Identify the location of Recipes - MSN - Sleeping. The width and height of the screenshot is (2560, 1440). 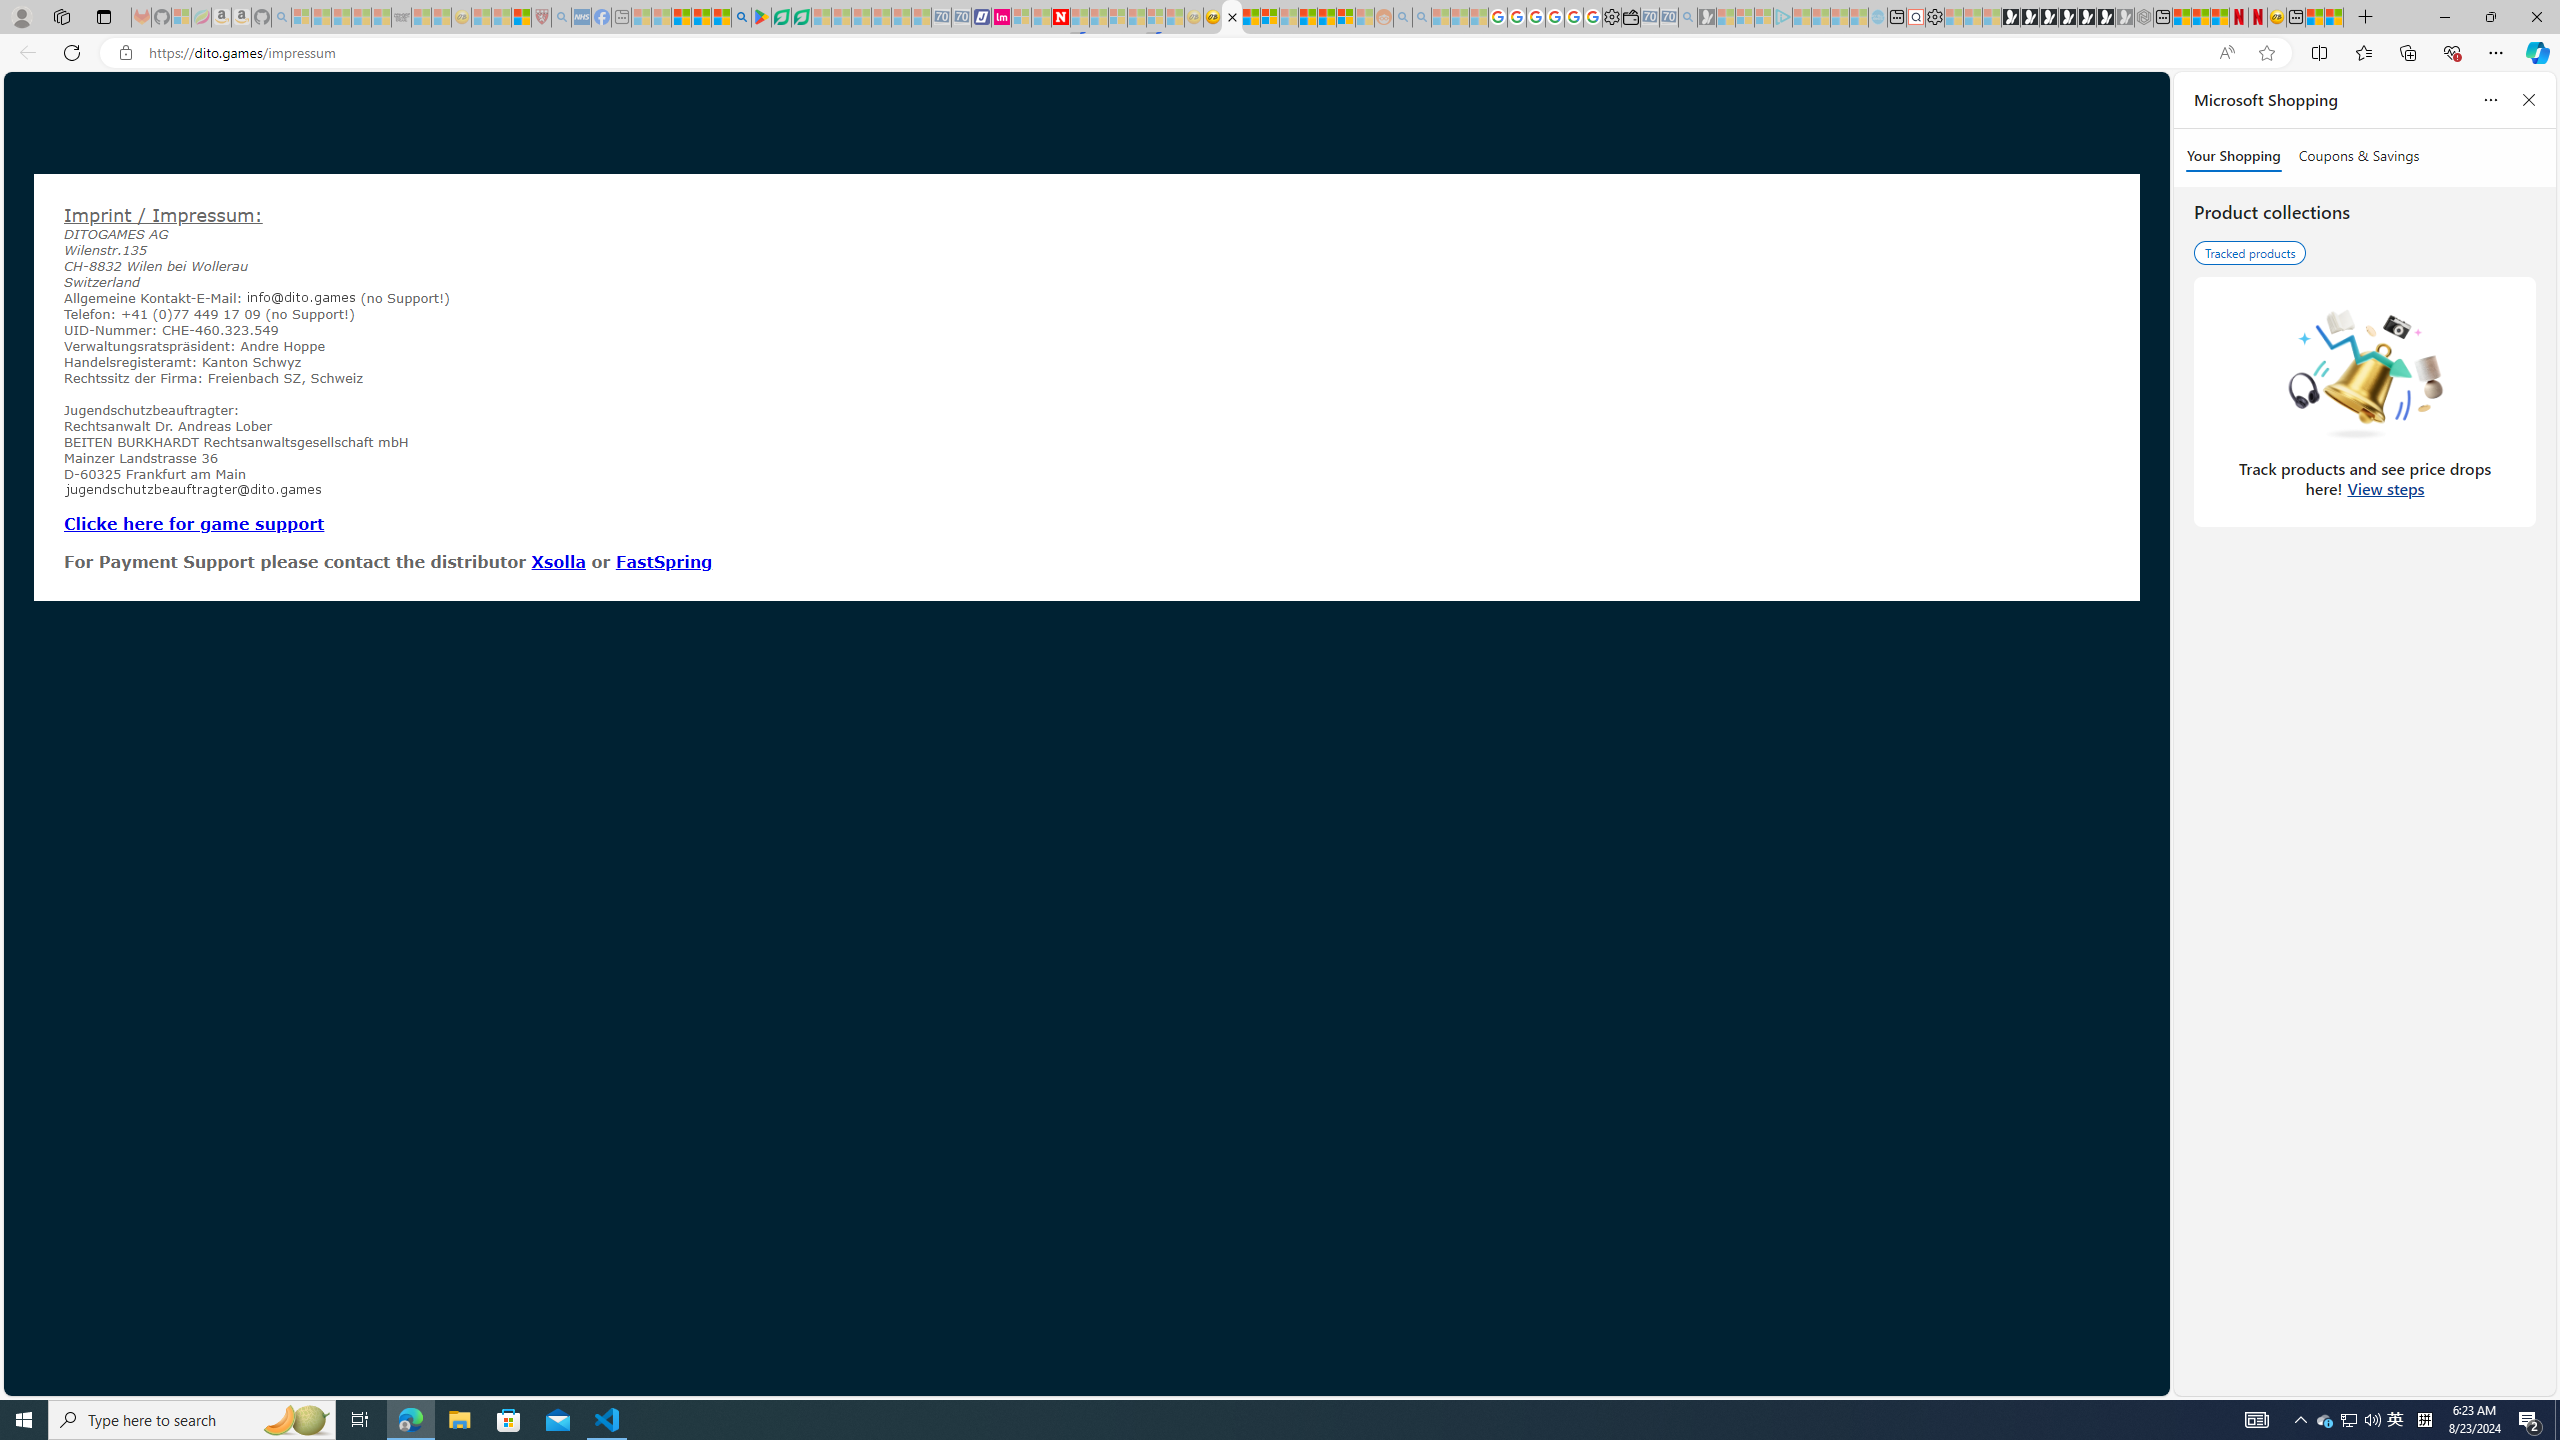
(481, 17).